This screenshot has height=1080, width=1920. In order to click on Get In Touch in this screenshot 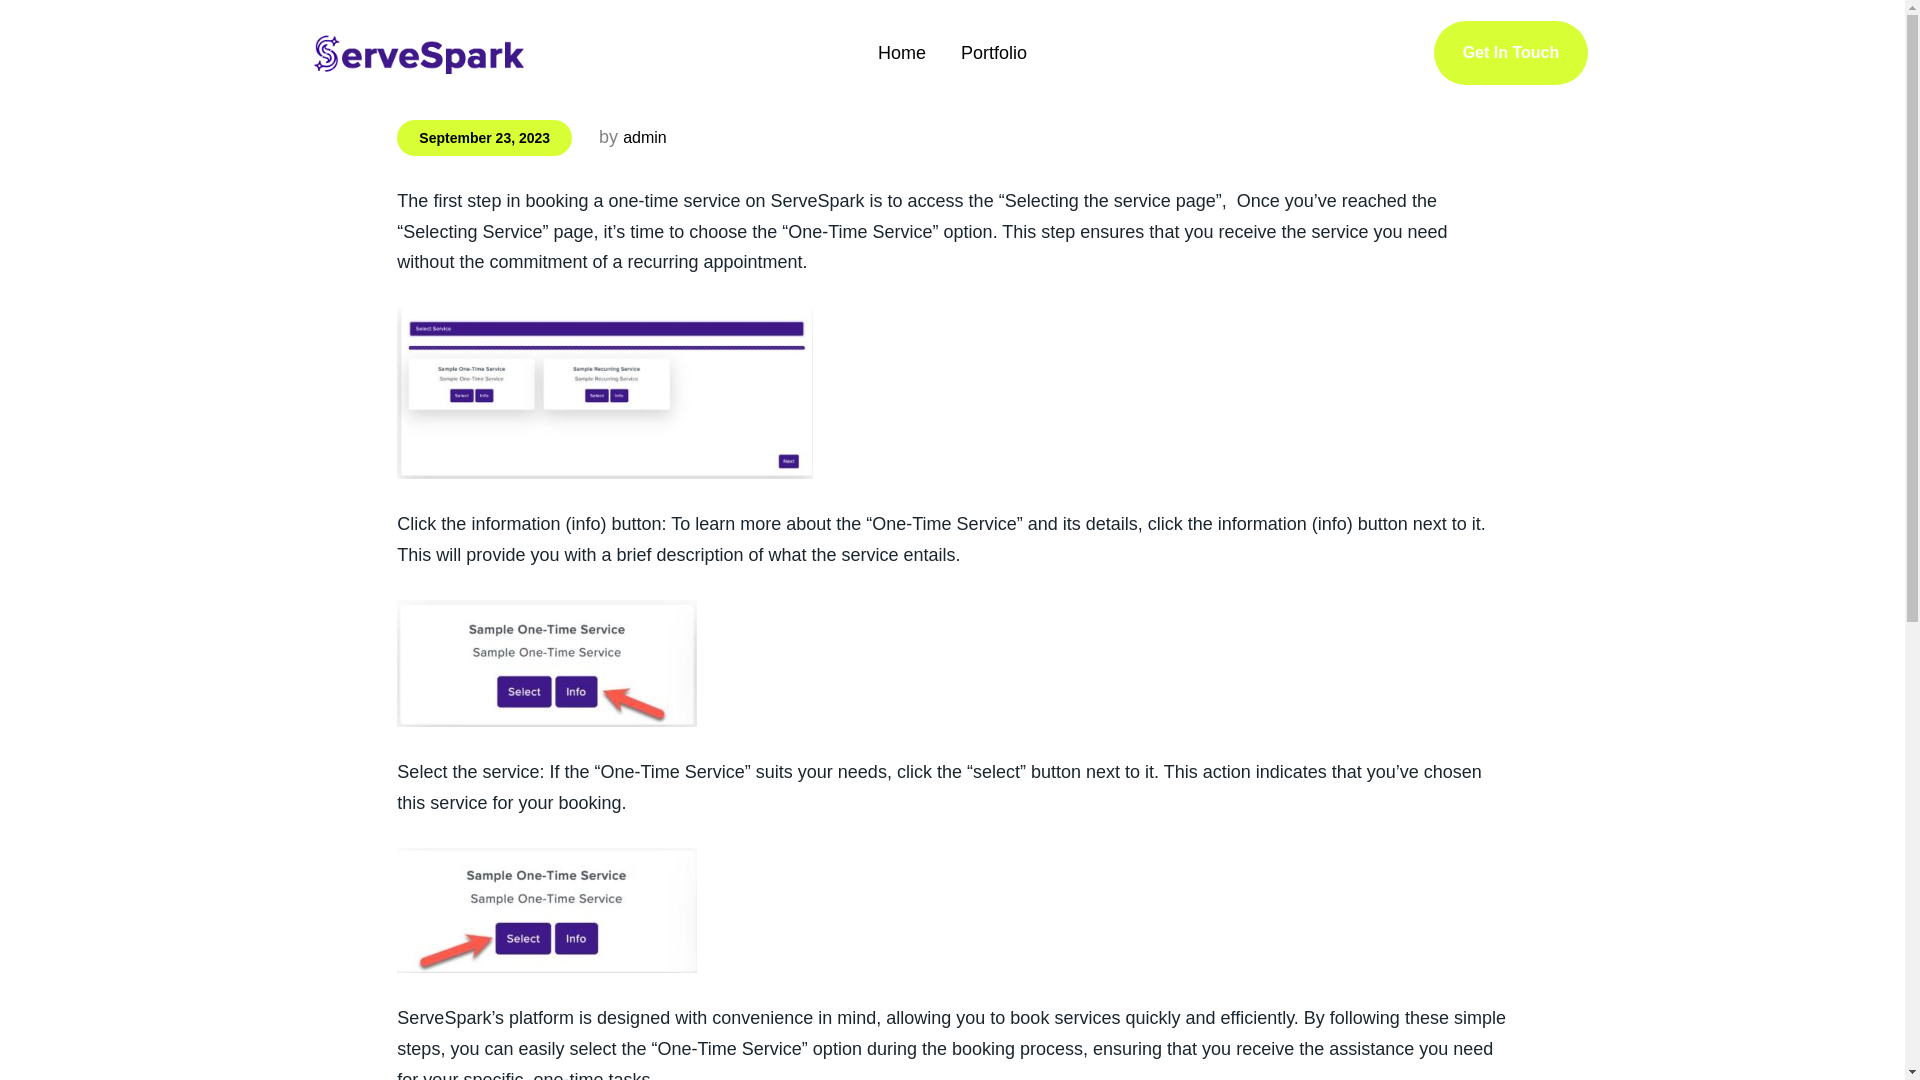, I will do `click(1510, 53)`.